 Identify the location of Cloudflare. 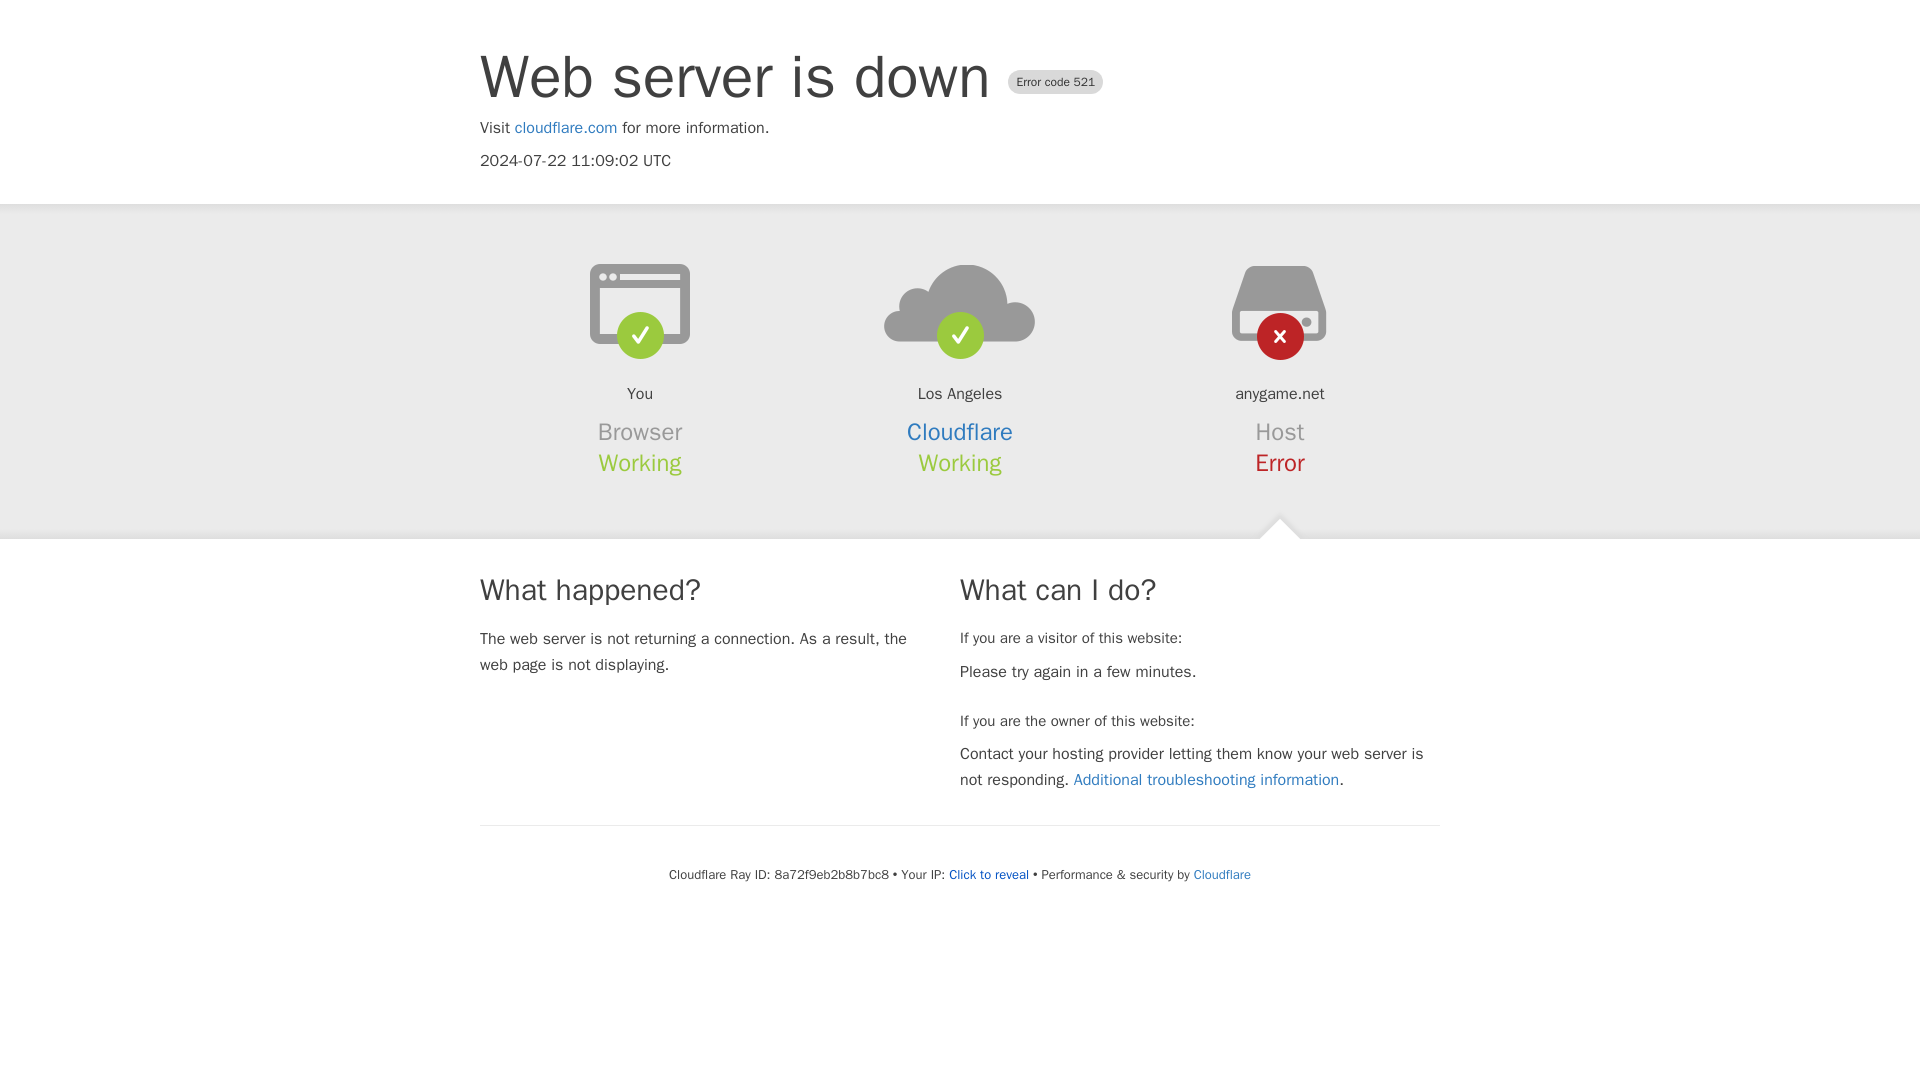
(1222, 874).